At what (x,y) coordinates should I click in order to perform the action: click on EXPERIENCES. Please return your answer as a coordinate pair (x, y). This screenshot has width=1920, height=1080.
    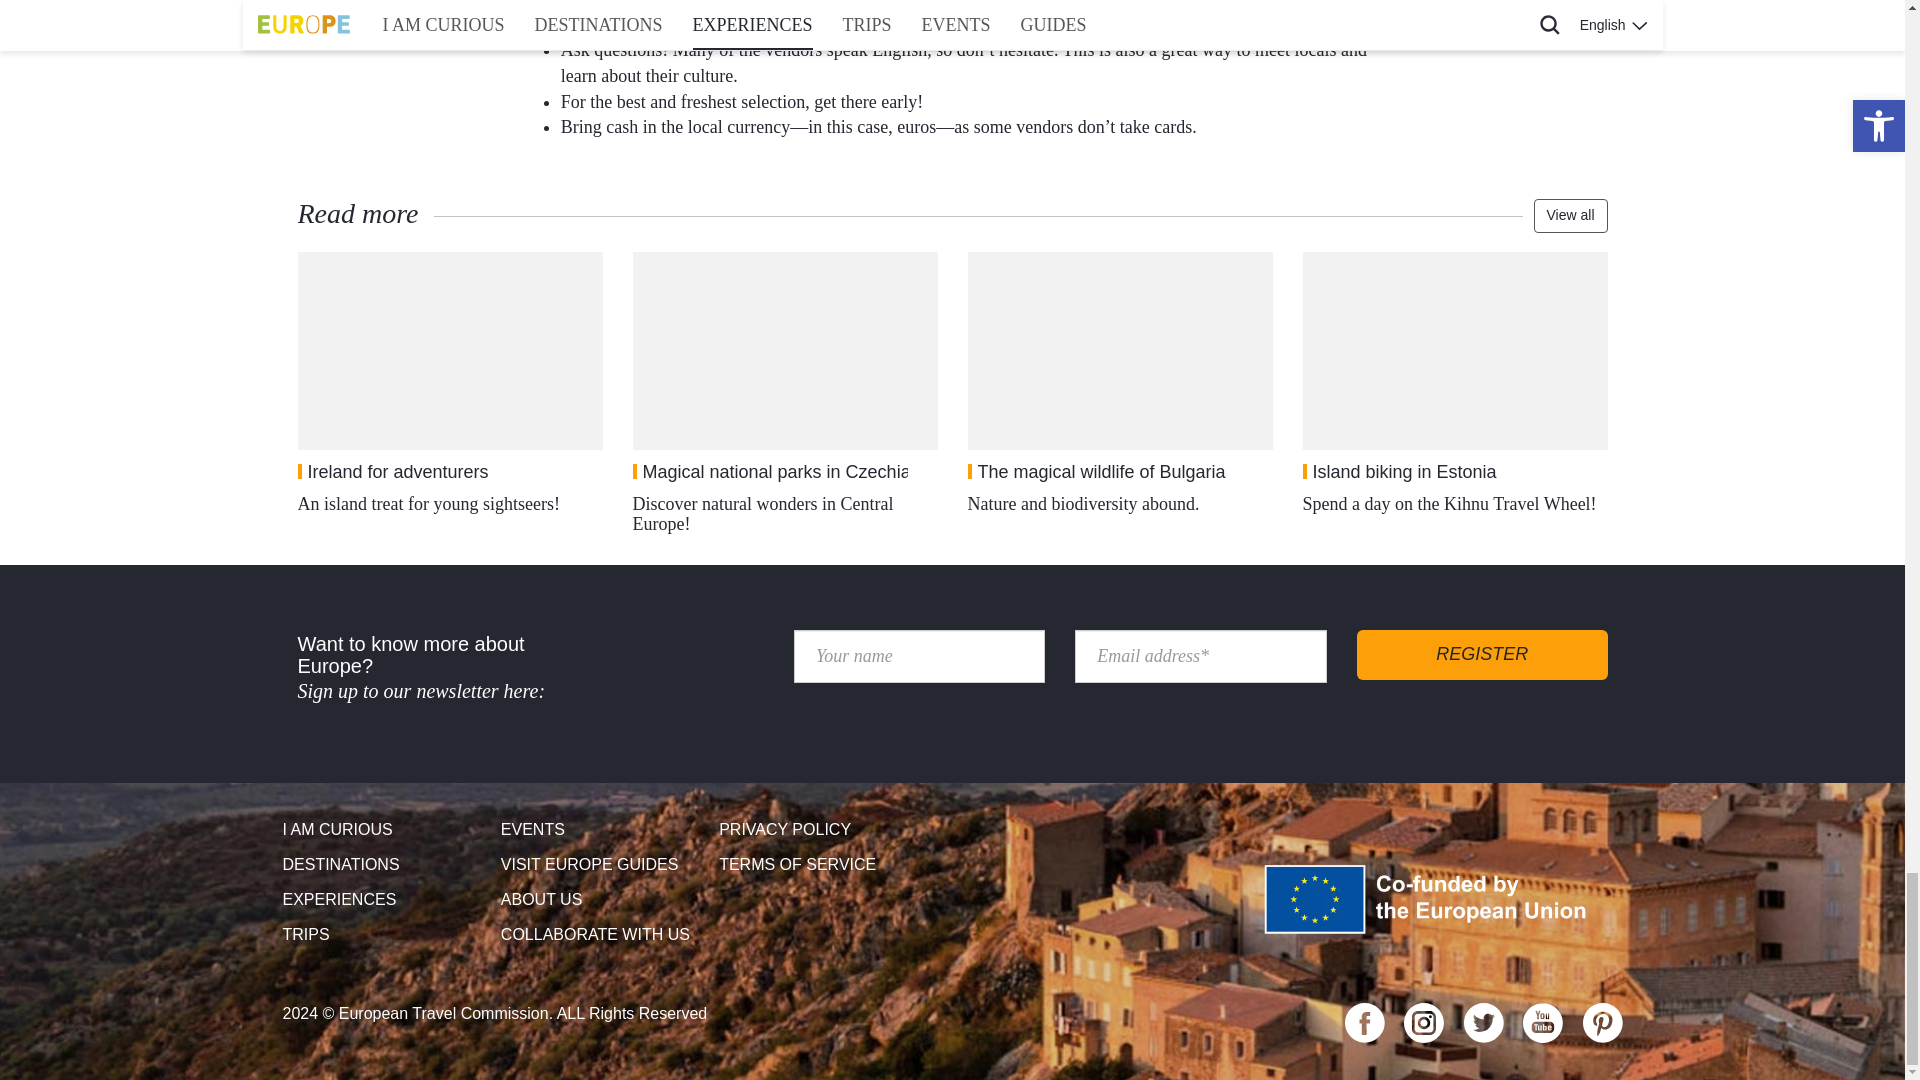
    Looking at the image, I should click on (384, 900).